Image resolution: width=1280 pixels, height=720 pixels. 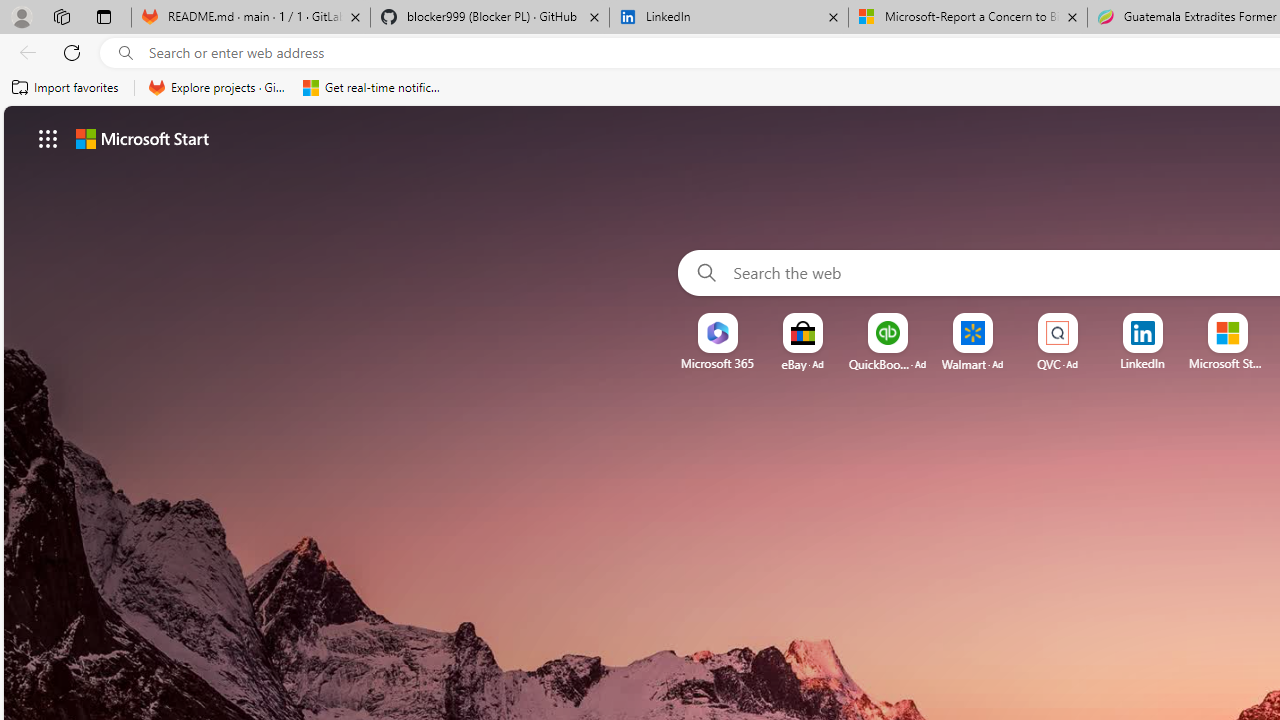 I want to click on Search icon, so click(x=126, y=53).